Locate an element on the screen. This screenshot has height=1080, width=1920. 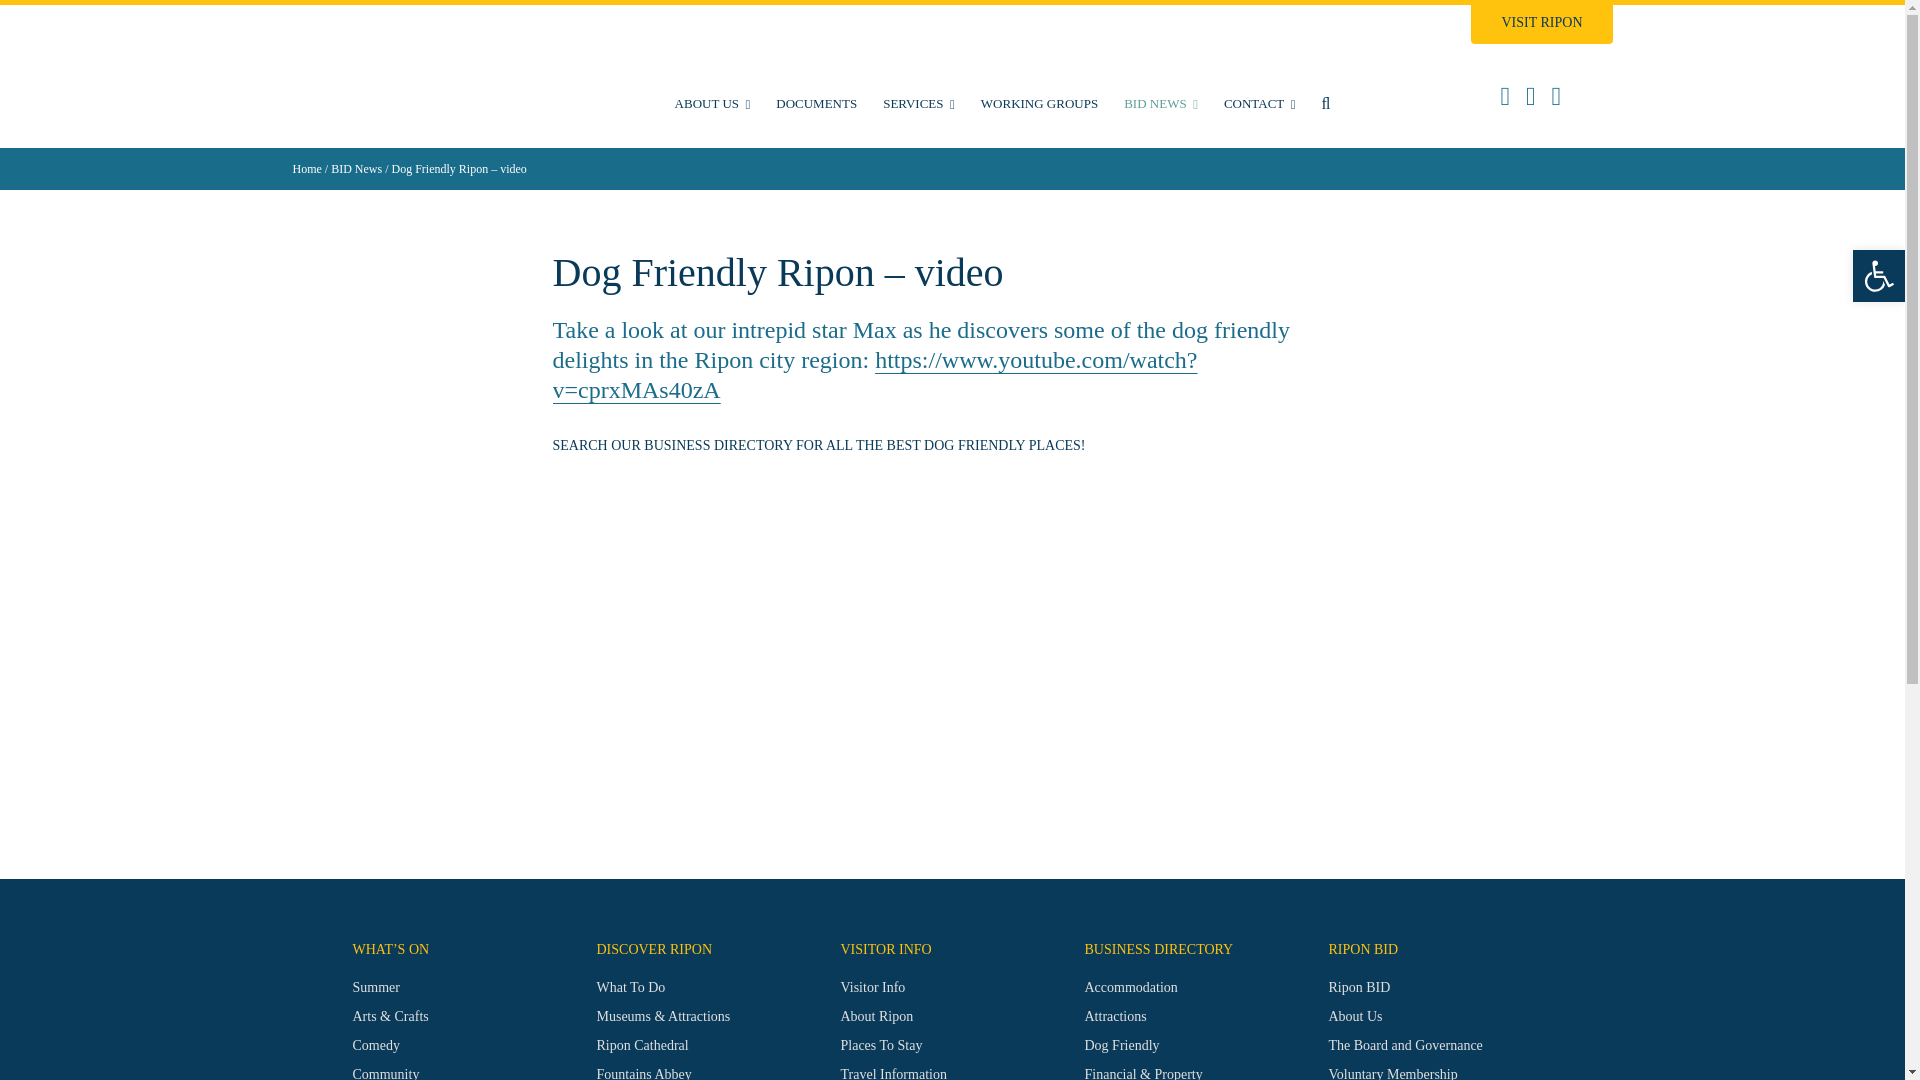
Accessibility Tools is located at coordinates (1878, 276).